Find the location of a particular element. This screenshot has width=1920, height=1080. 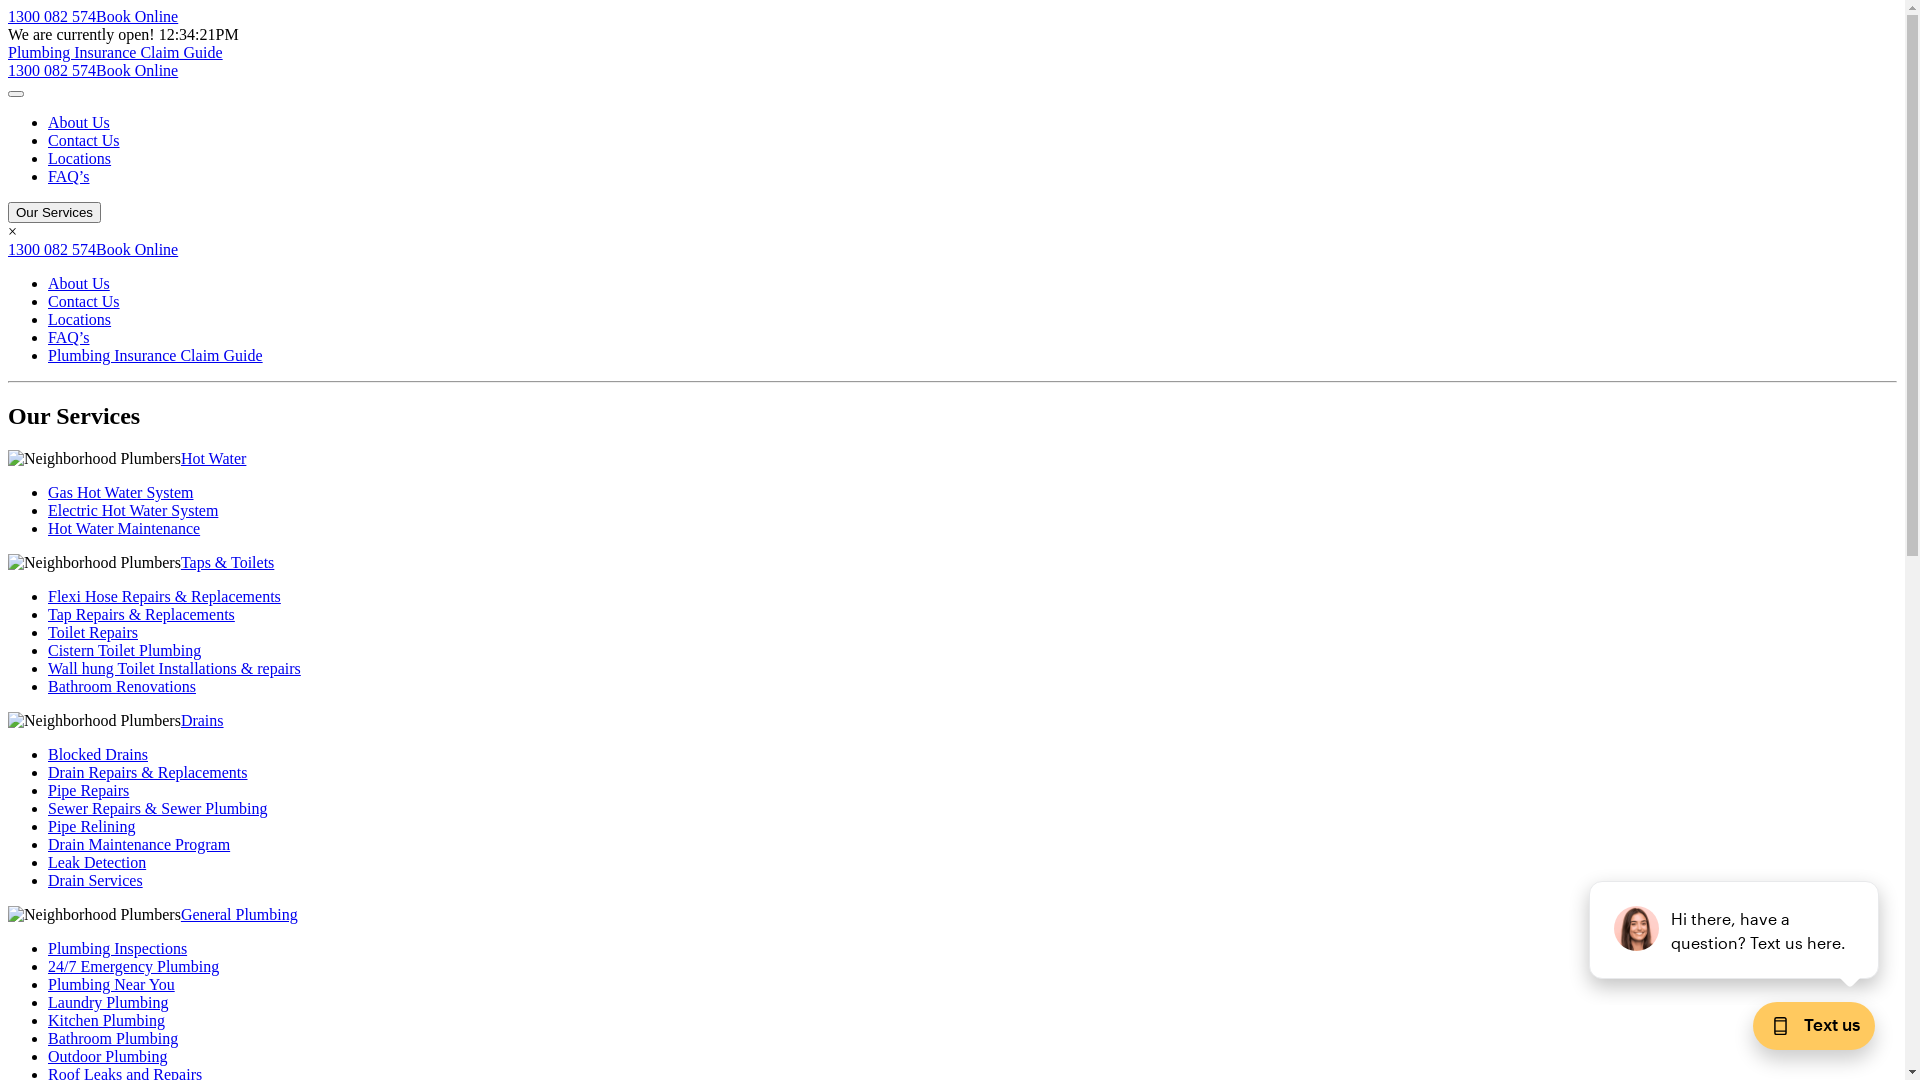

Book Online is located at coordinates (137, 16).